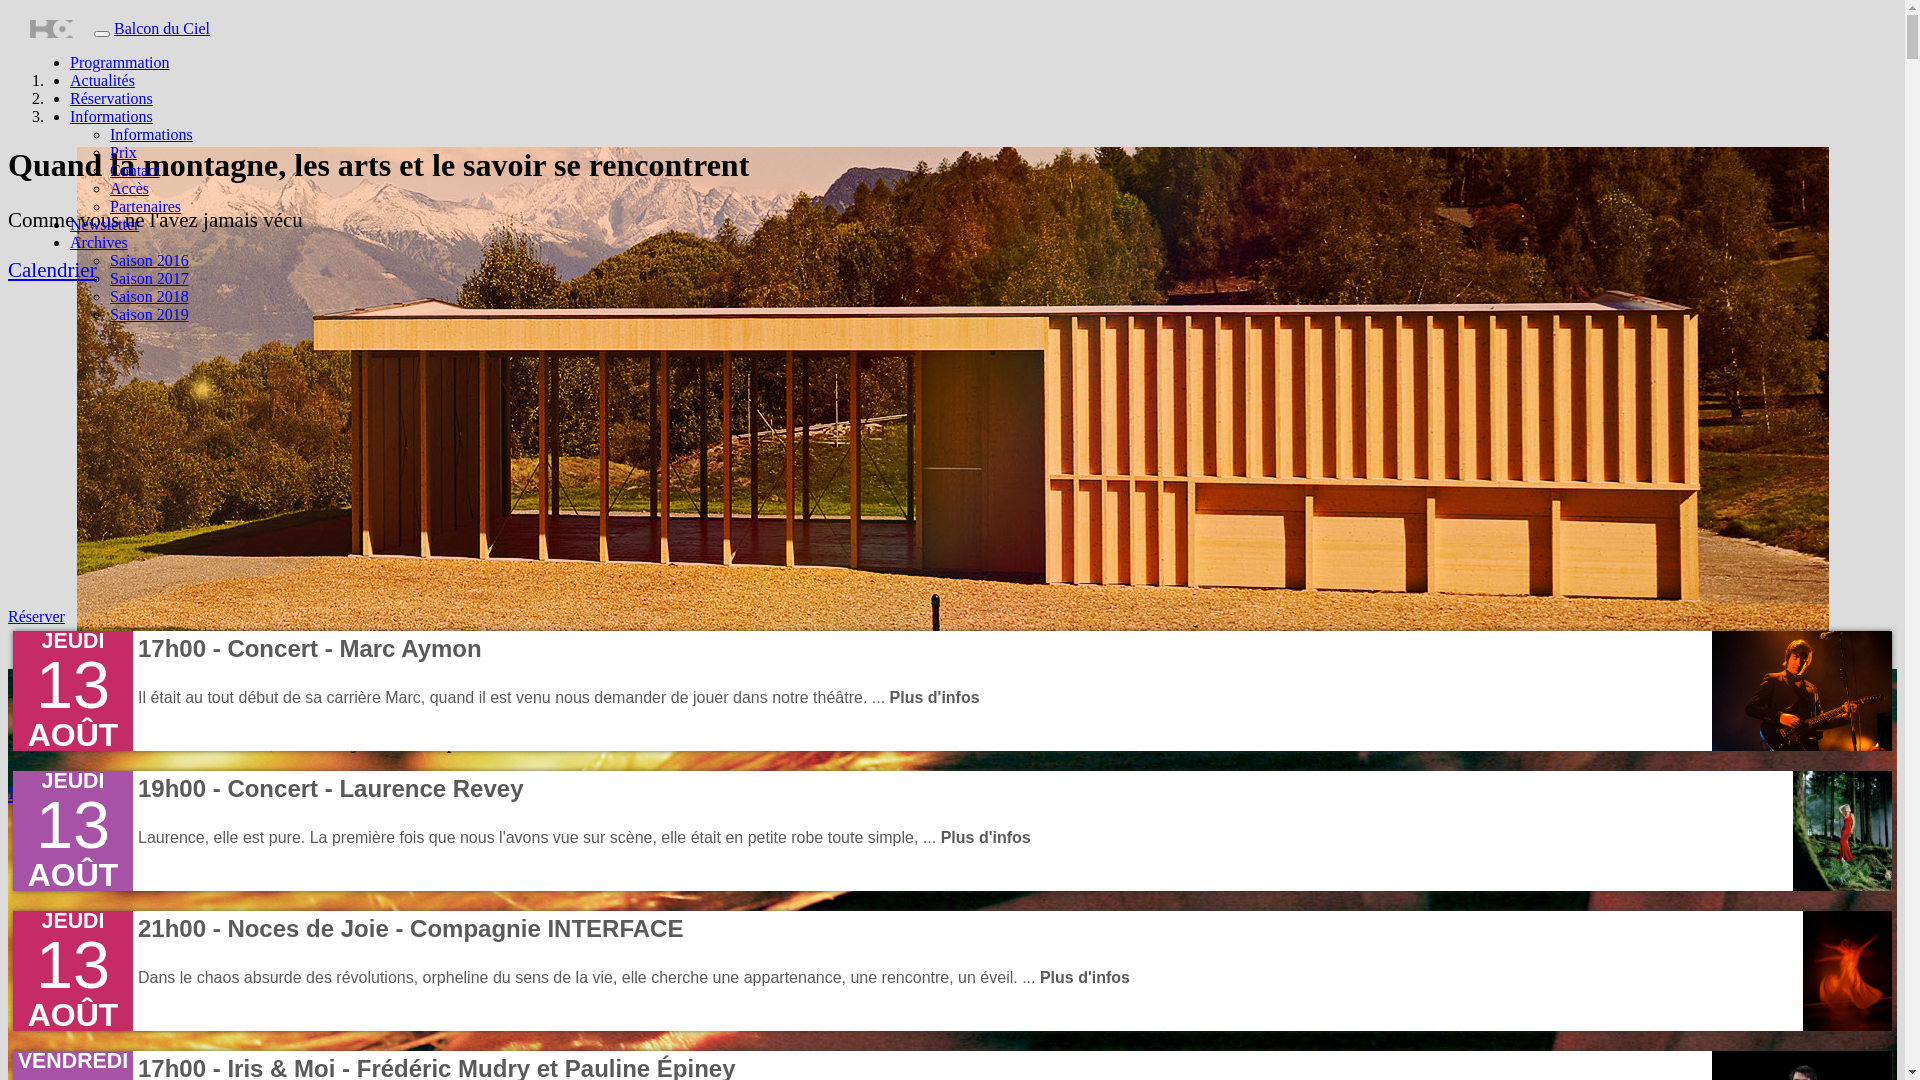  I want to click on Saison 2019, so click(150, 314).